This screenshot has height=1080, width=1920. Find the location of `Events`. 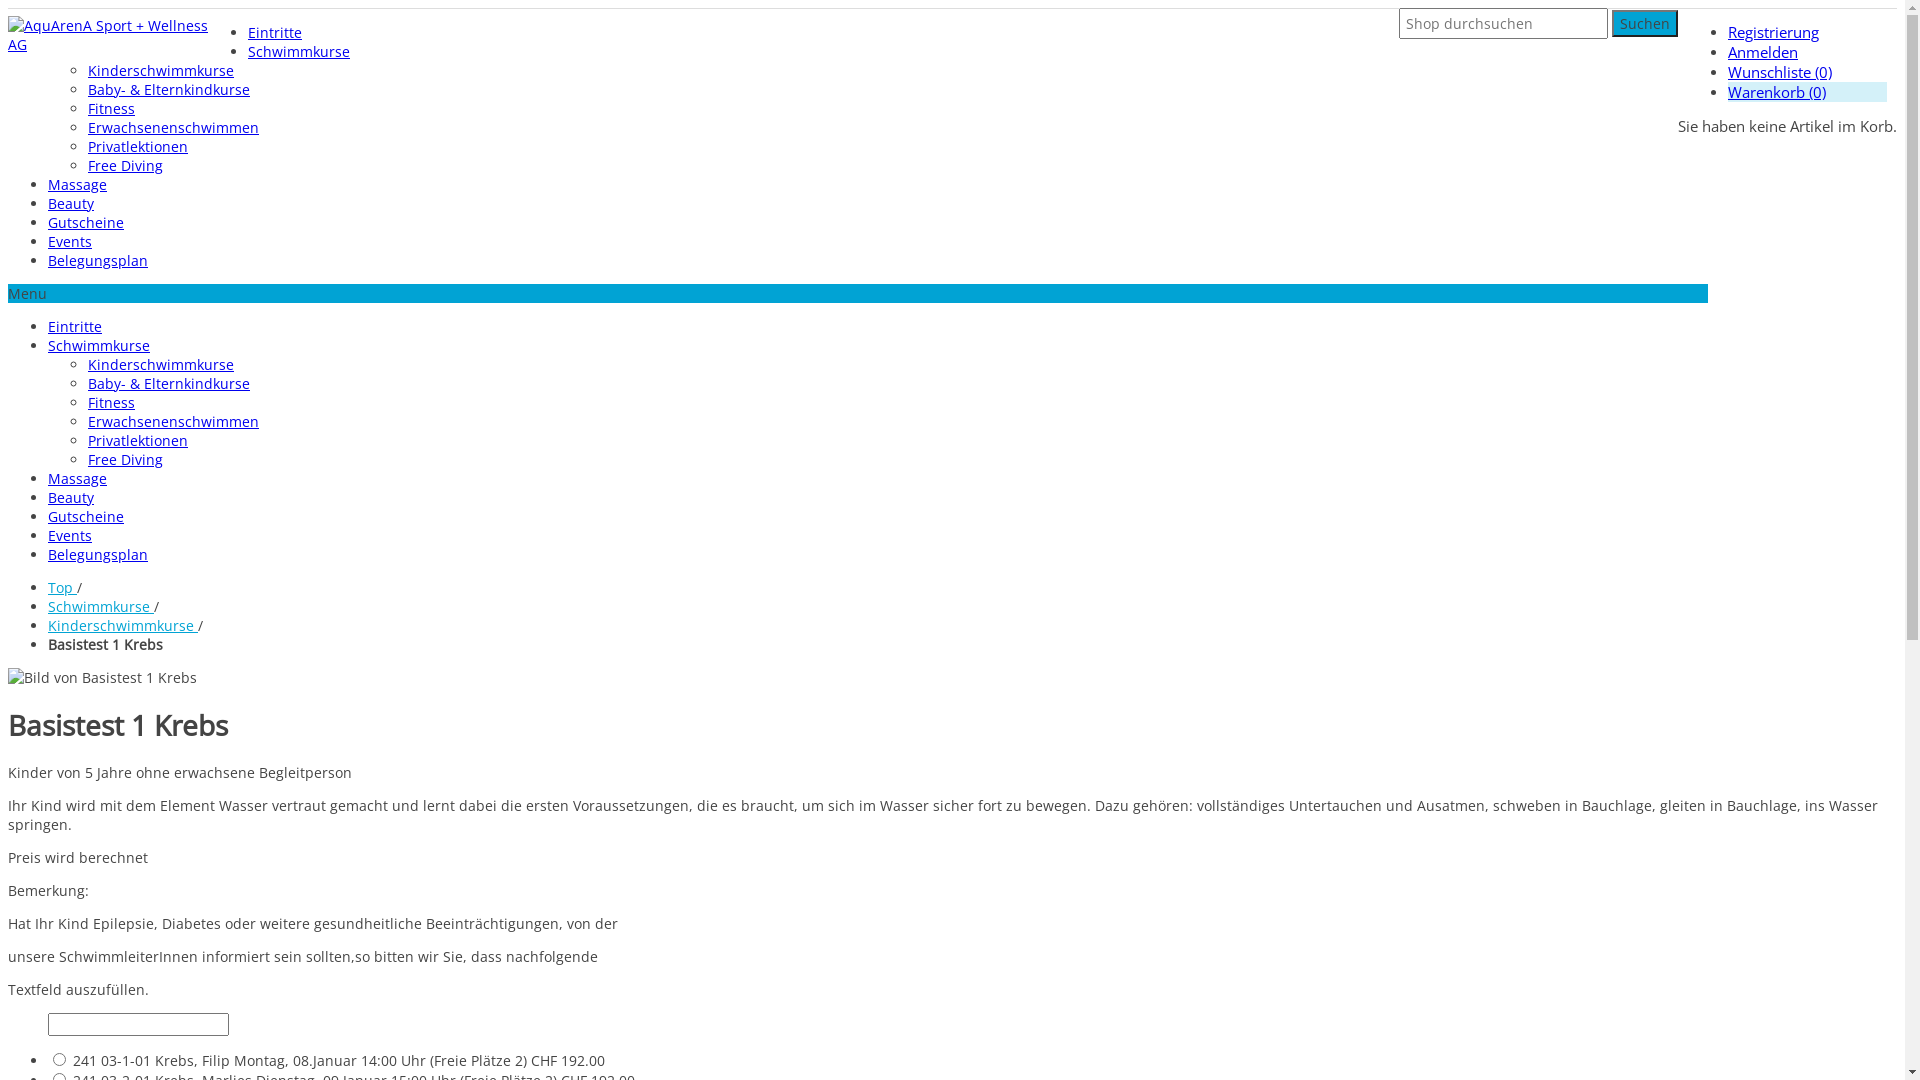

Events is located at coordinates (70, 536).